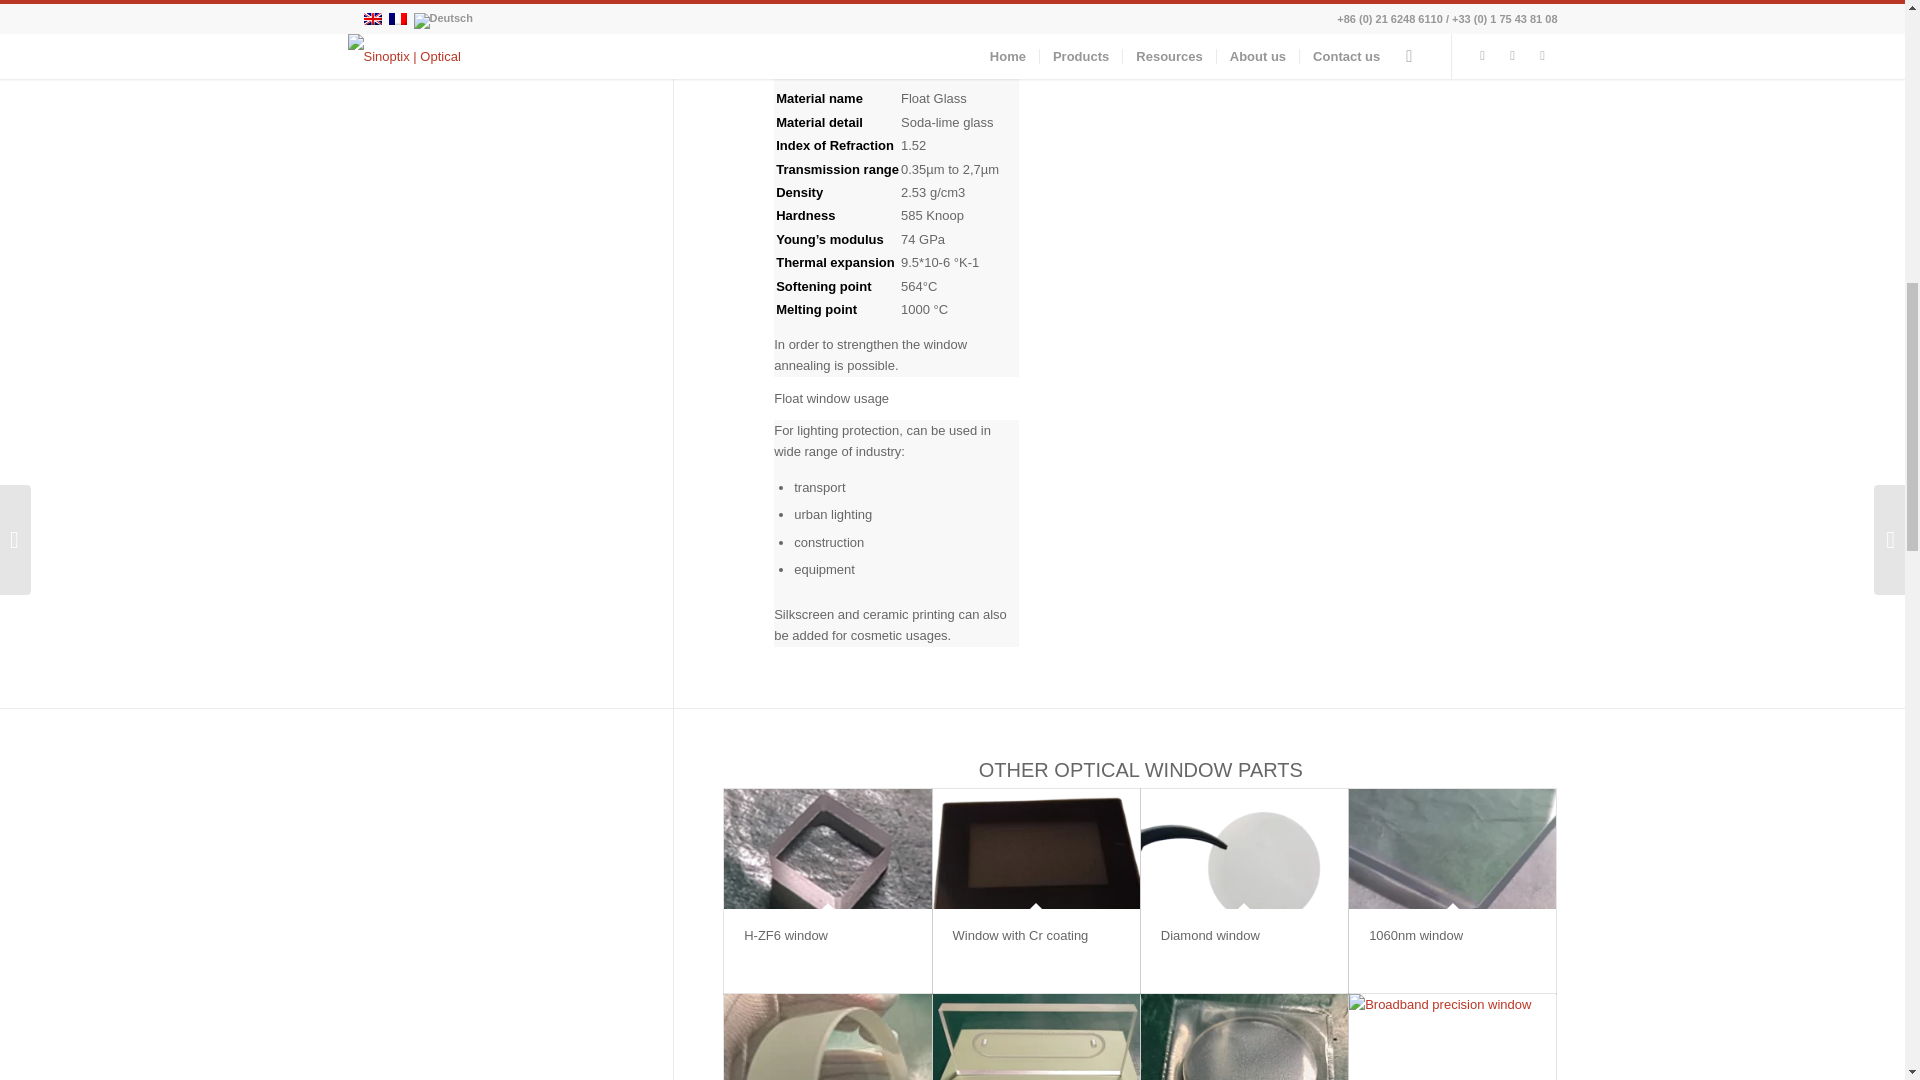  I want to click on Diamond window, so click(1244, 849).